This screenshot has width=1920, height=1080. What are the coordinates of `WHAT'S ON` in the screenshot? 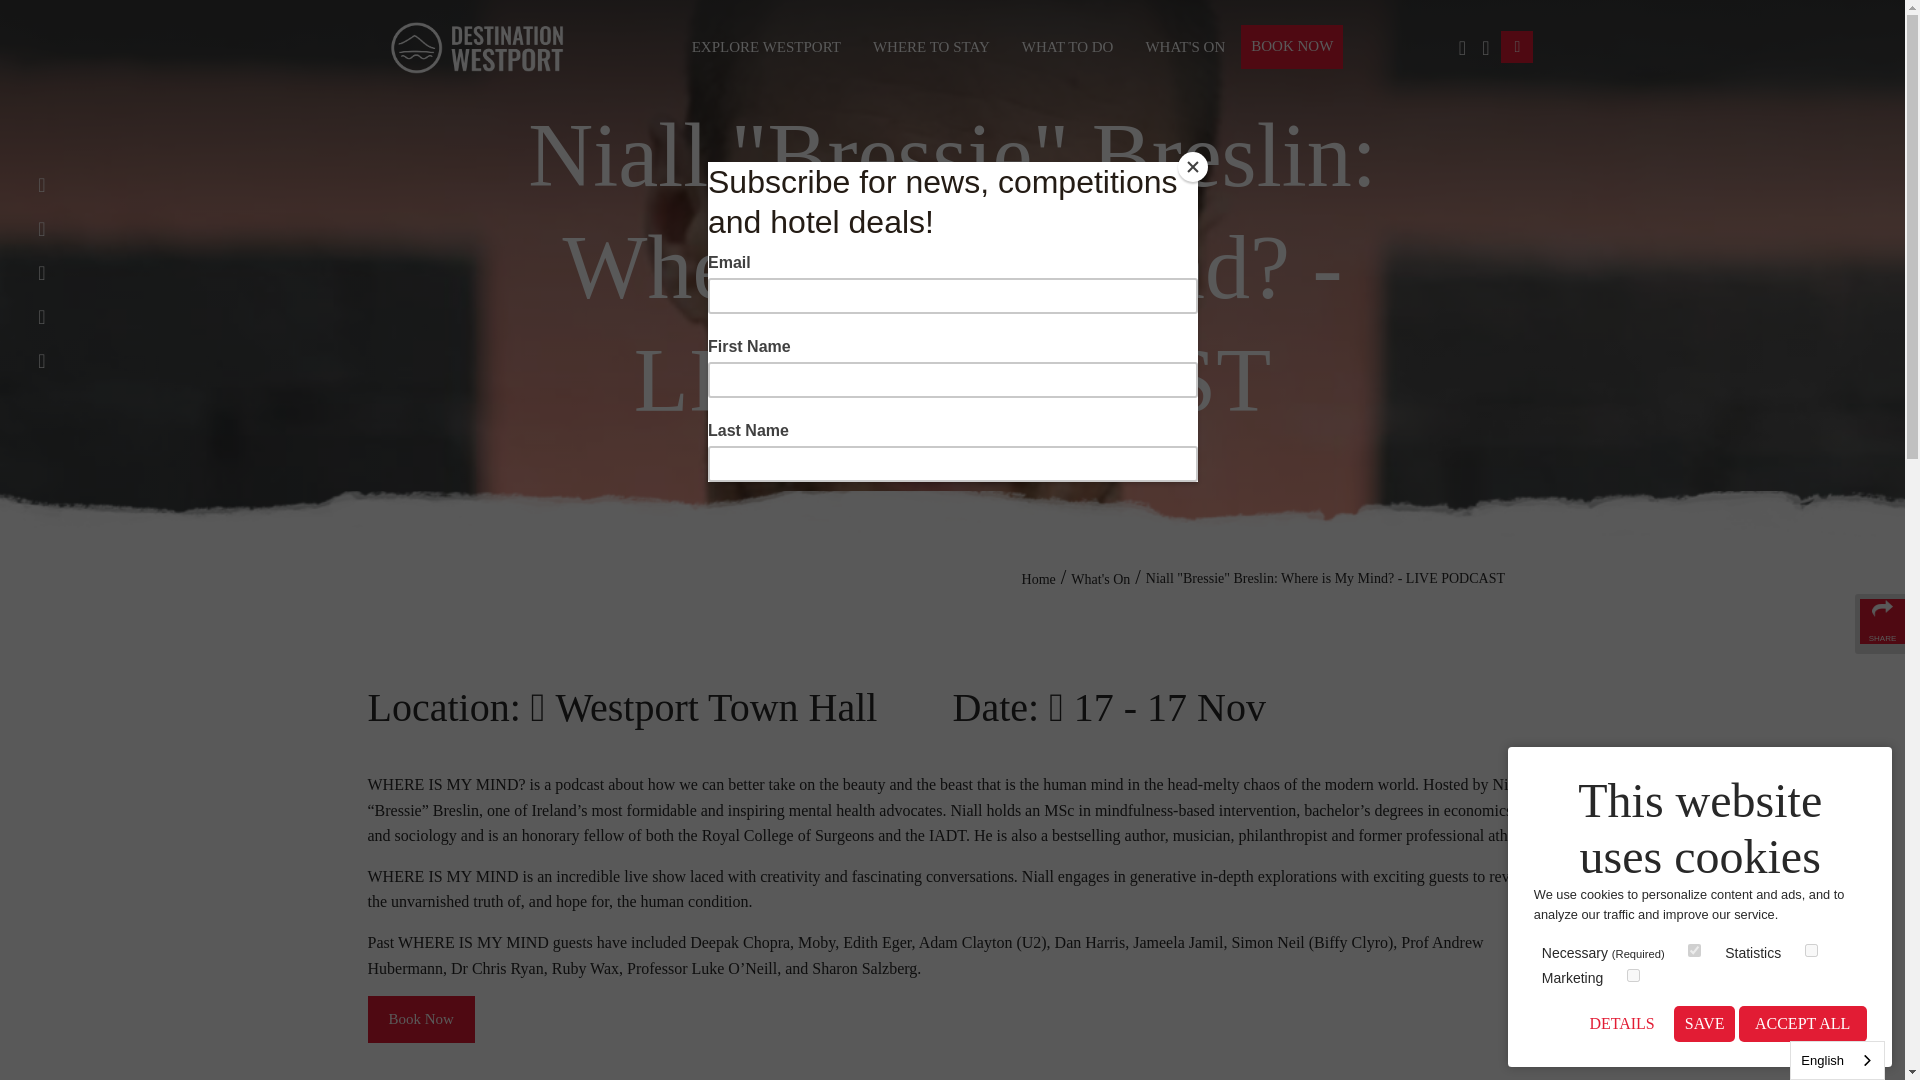 It's located at (1184, 48).